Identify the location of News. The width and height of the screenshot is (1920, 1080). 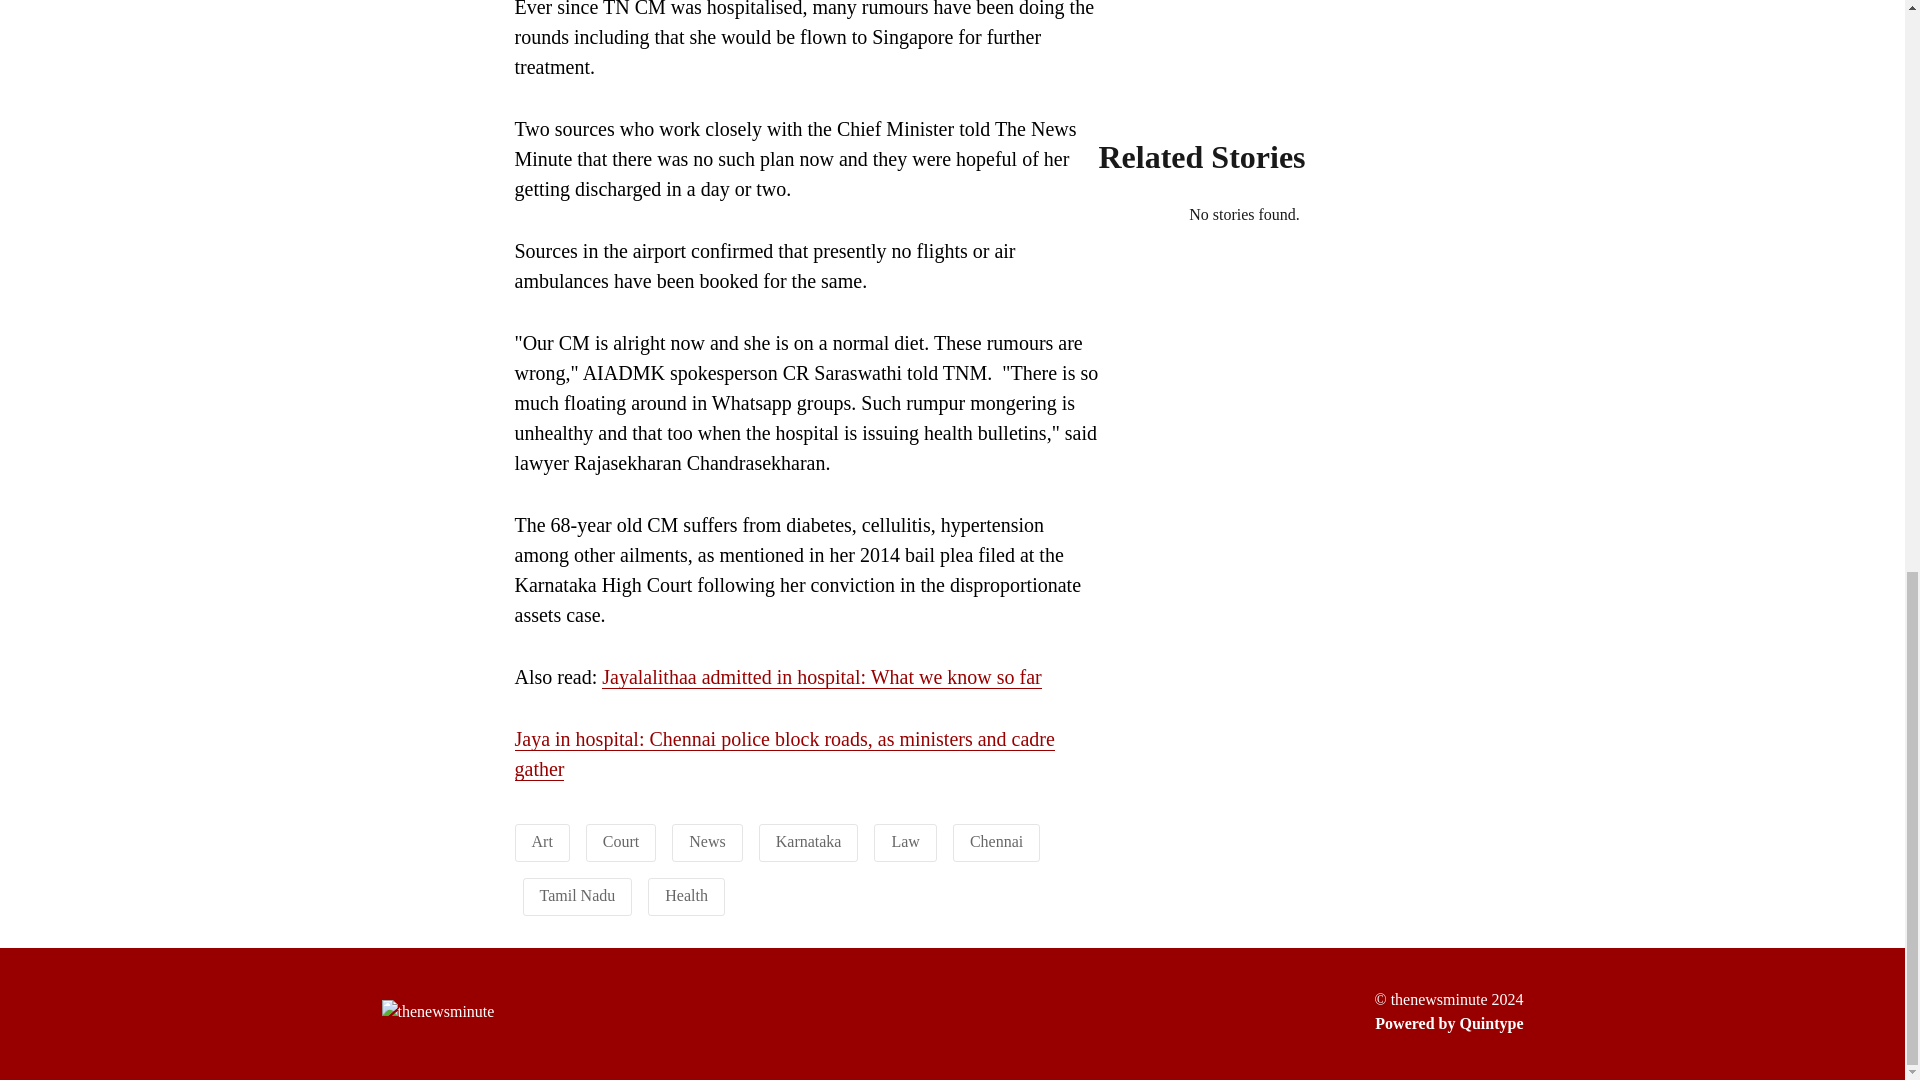
(707, 840).